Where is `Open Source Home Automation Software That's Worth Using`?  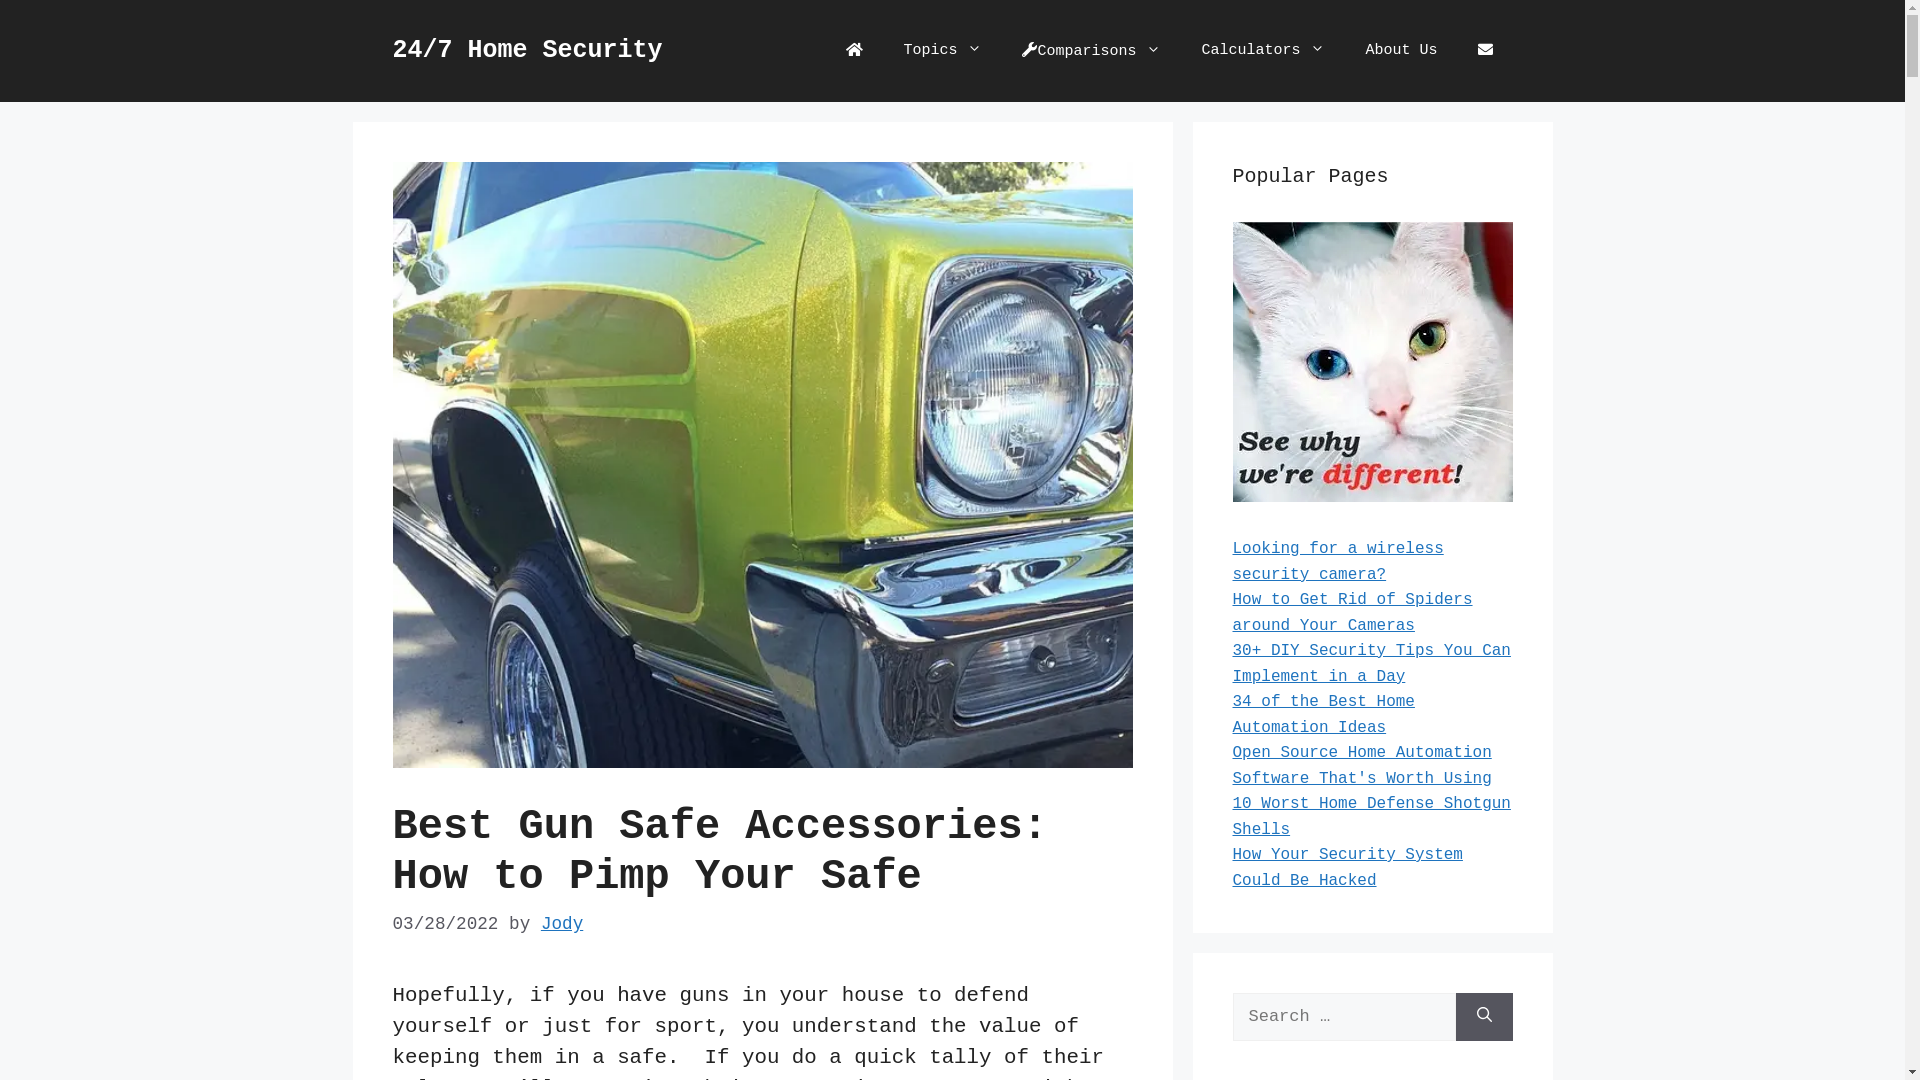
Open Source Home Automation Software That's Worth Using is located at coordinates (1362, 766).